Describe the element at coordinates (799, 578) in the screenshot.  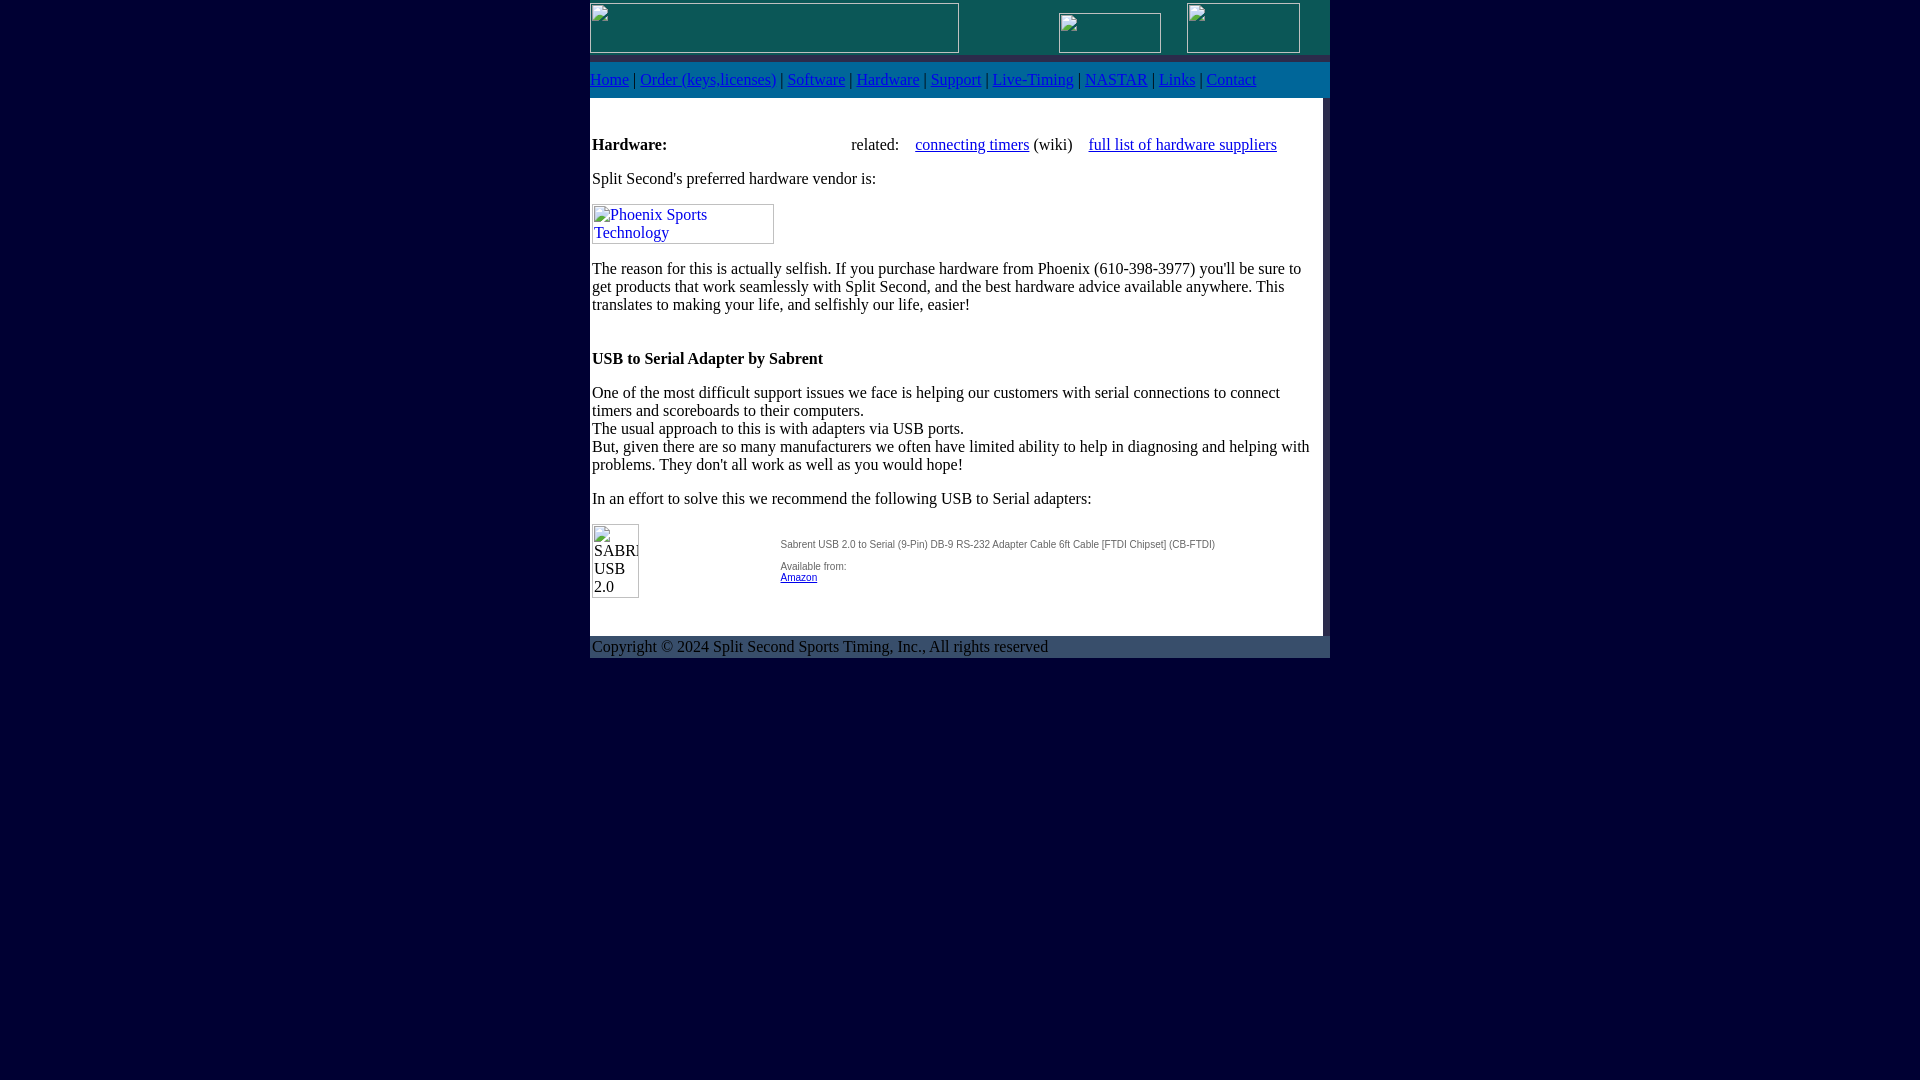
I see `Amazon` at that location.